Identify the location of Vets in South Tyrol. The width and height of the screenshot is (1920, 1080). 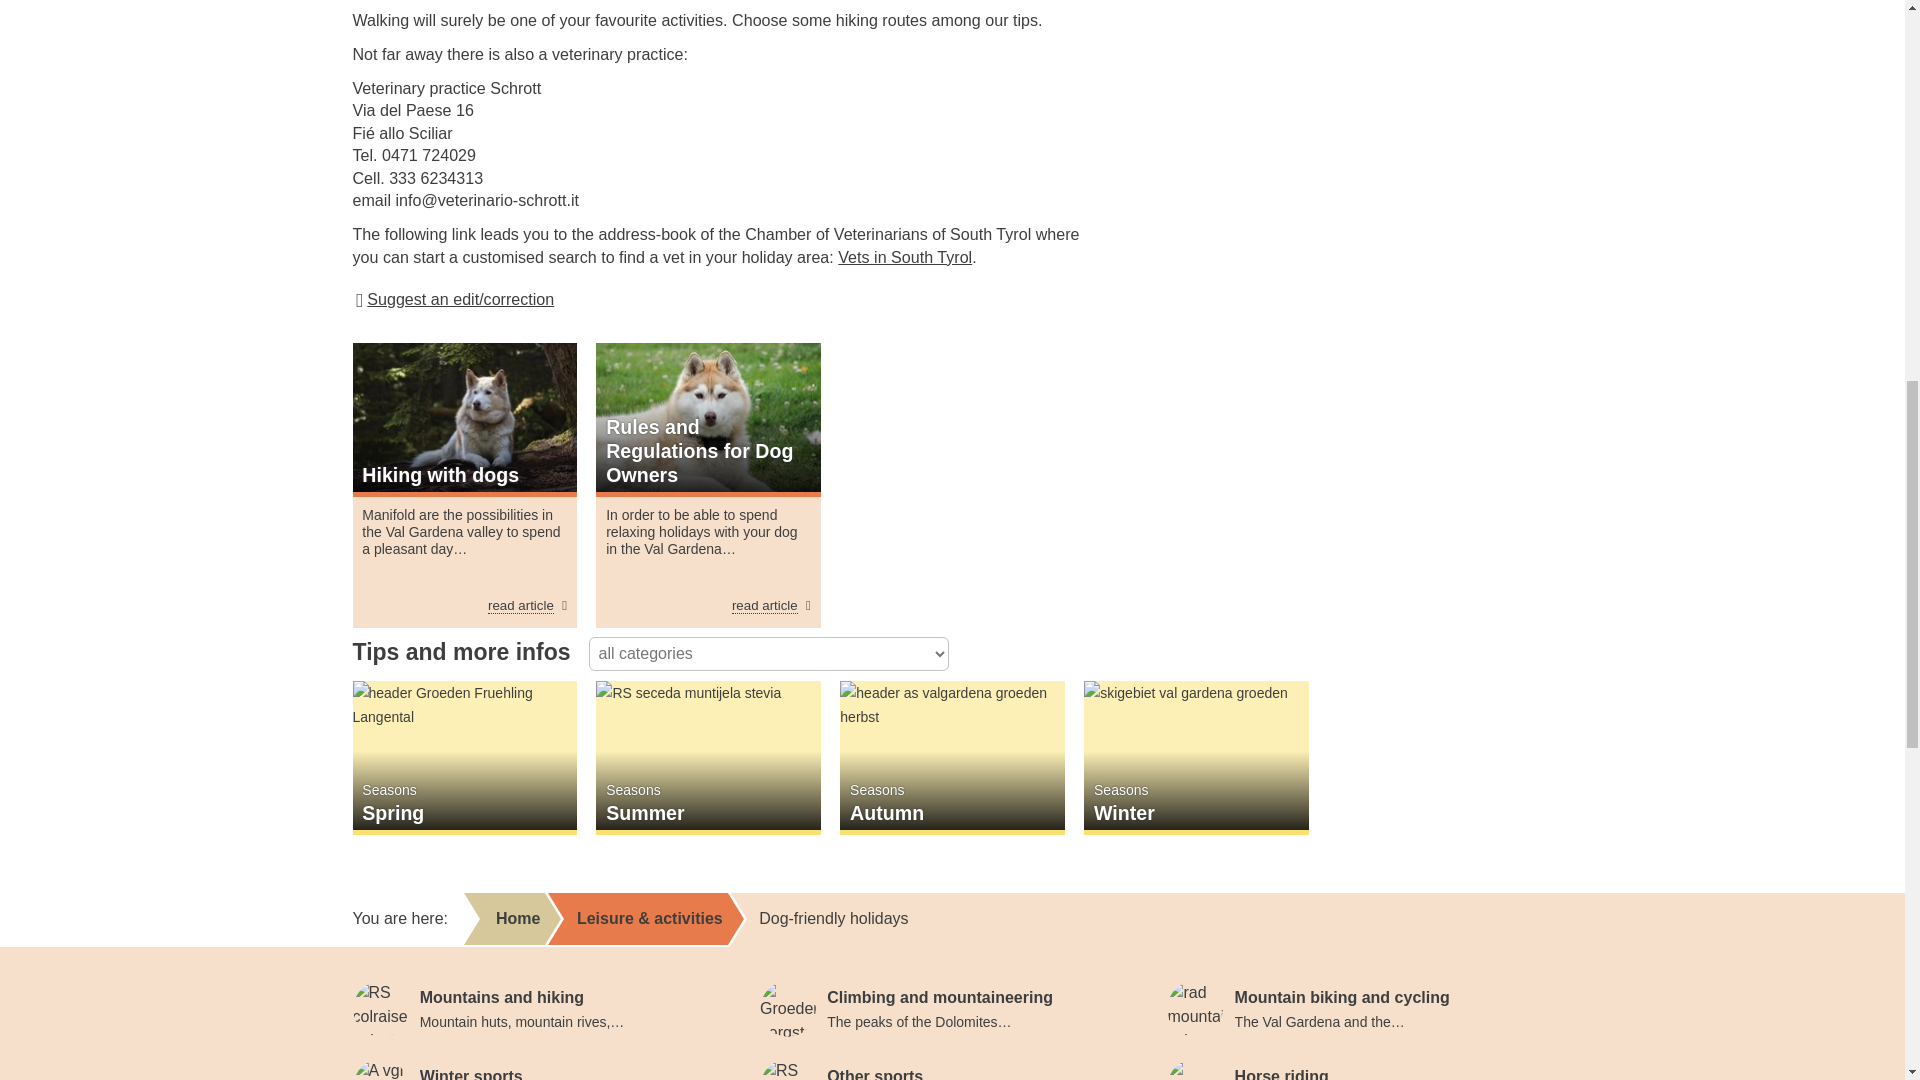
(904, 256).